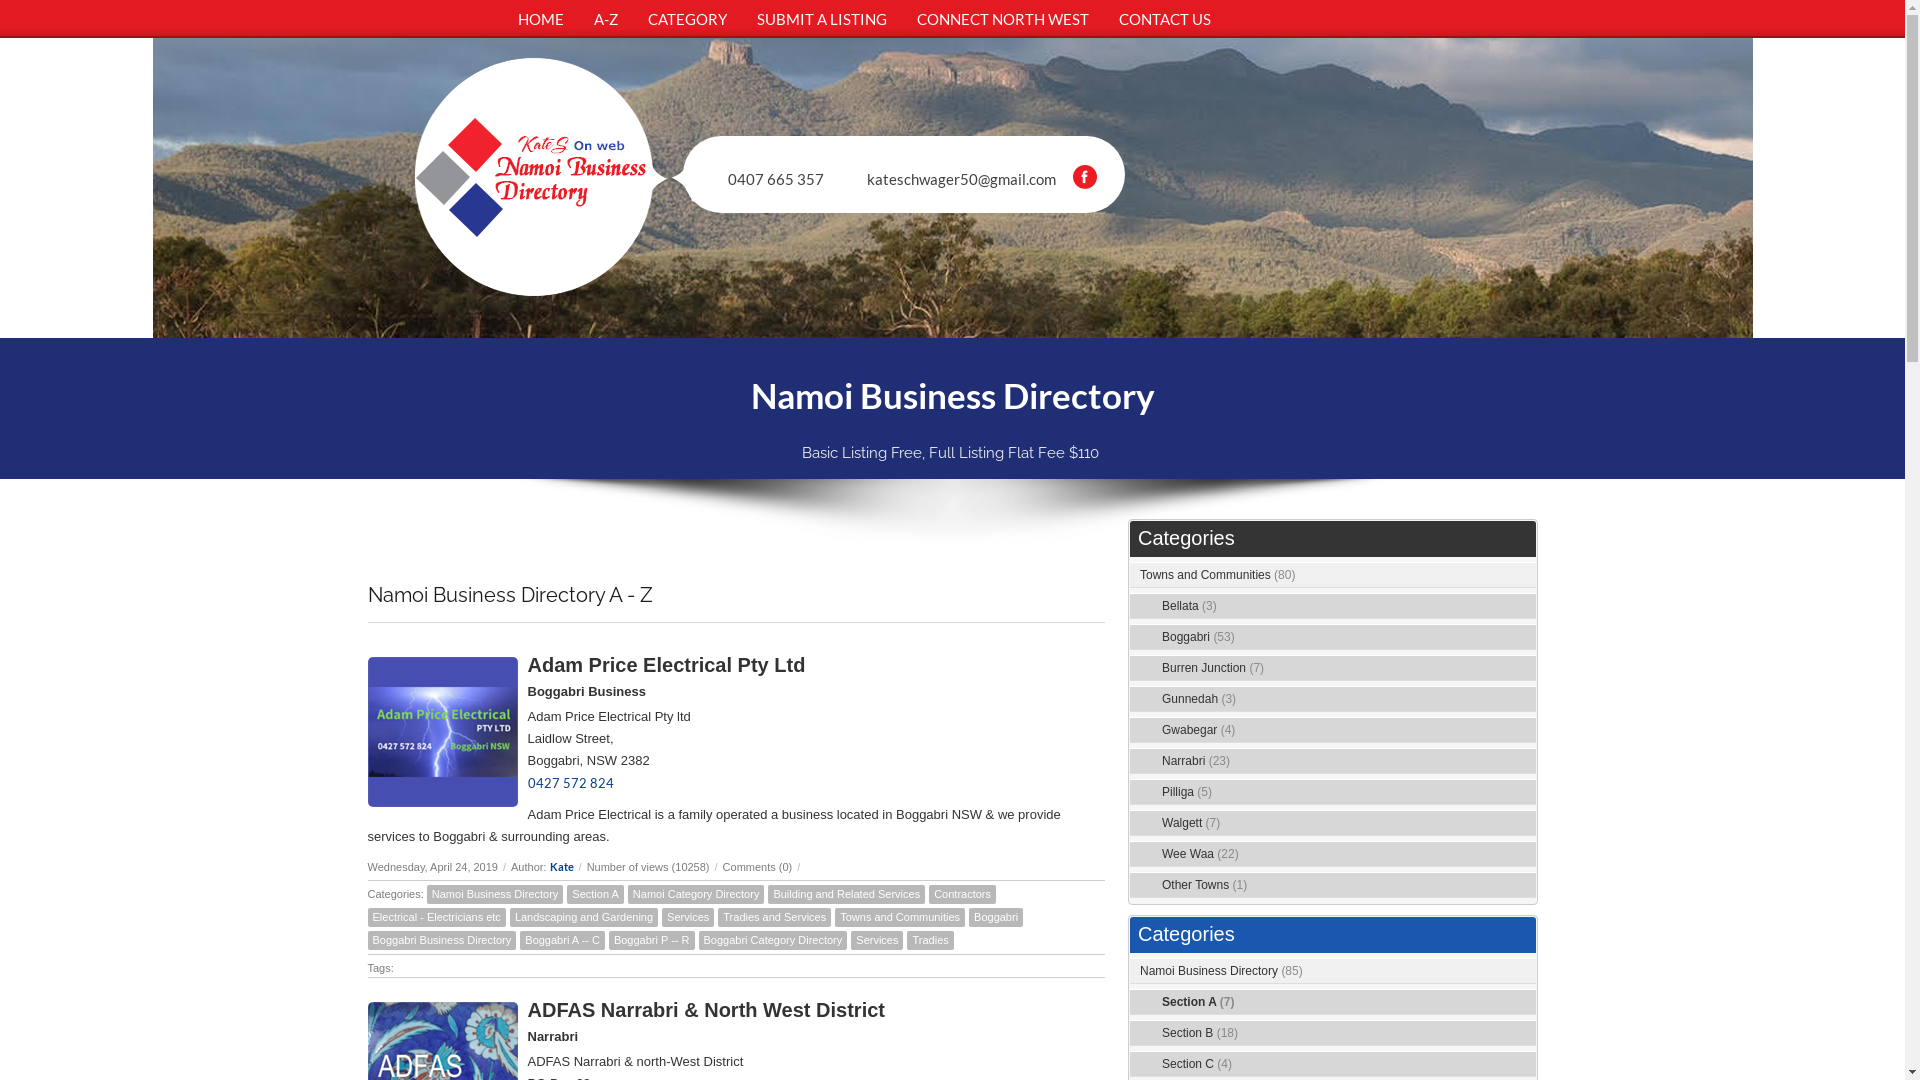 The image size is (1920, 1080). I want to click on Tradies and Services, so click(774, 918).